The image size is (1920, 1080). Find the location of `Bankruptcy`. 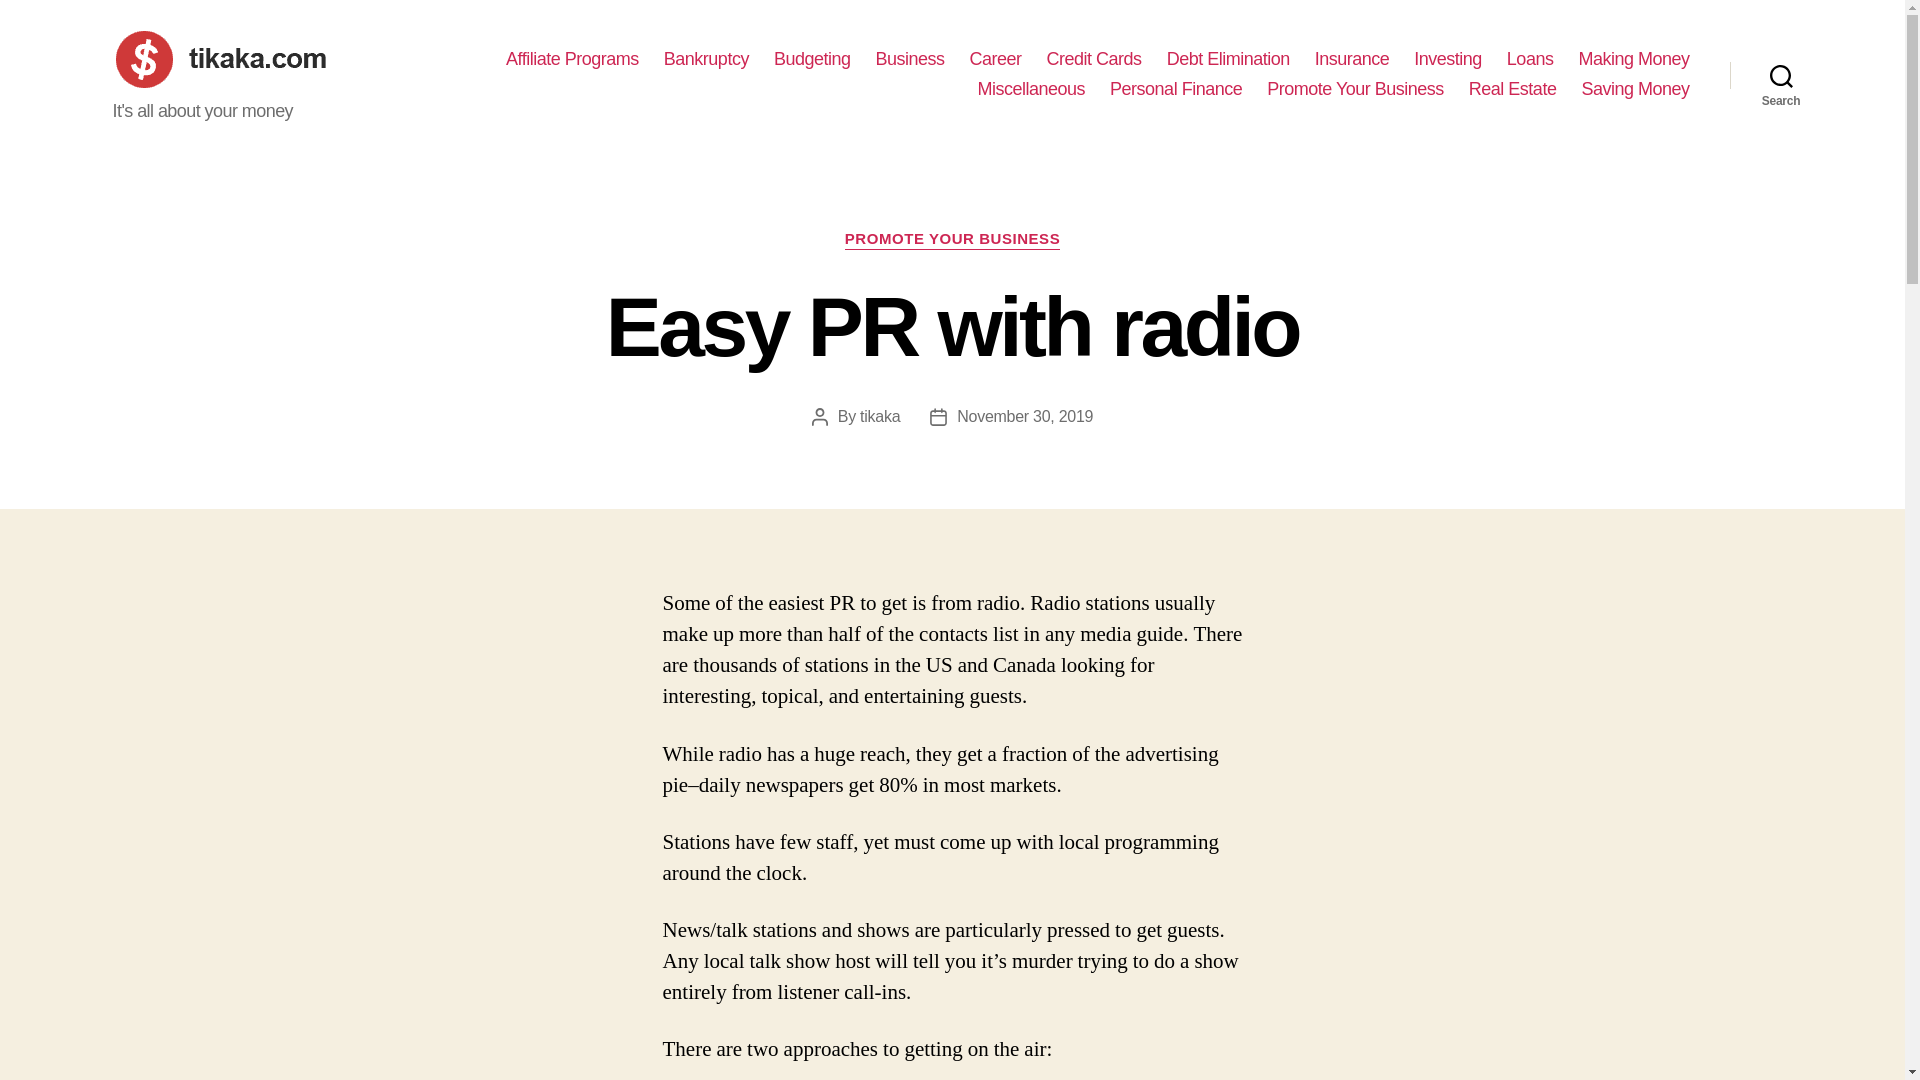

Bankruptcy is located at coordinates (706, 60).